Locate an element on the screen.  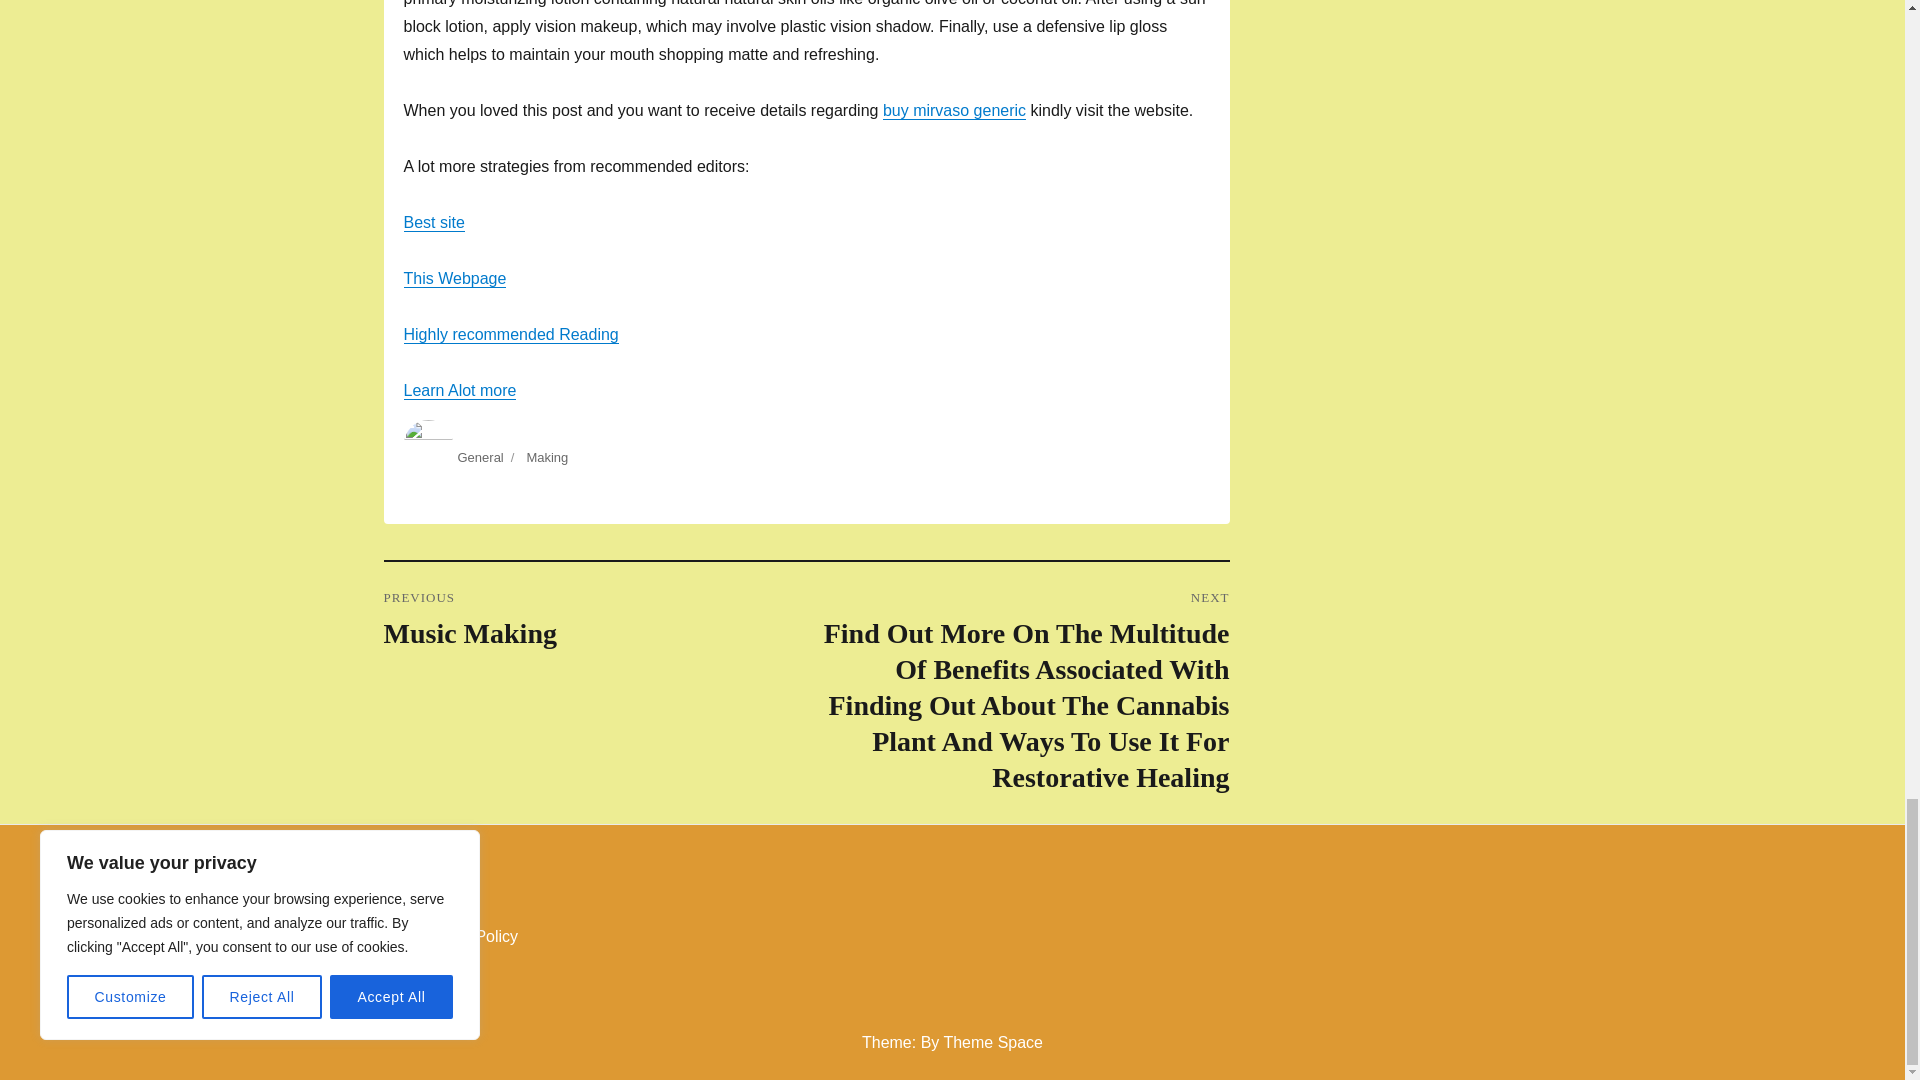
This Webpage is located at coordinates (454, 278).